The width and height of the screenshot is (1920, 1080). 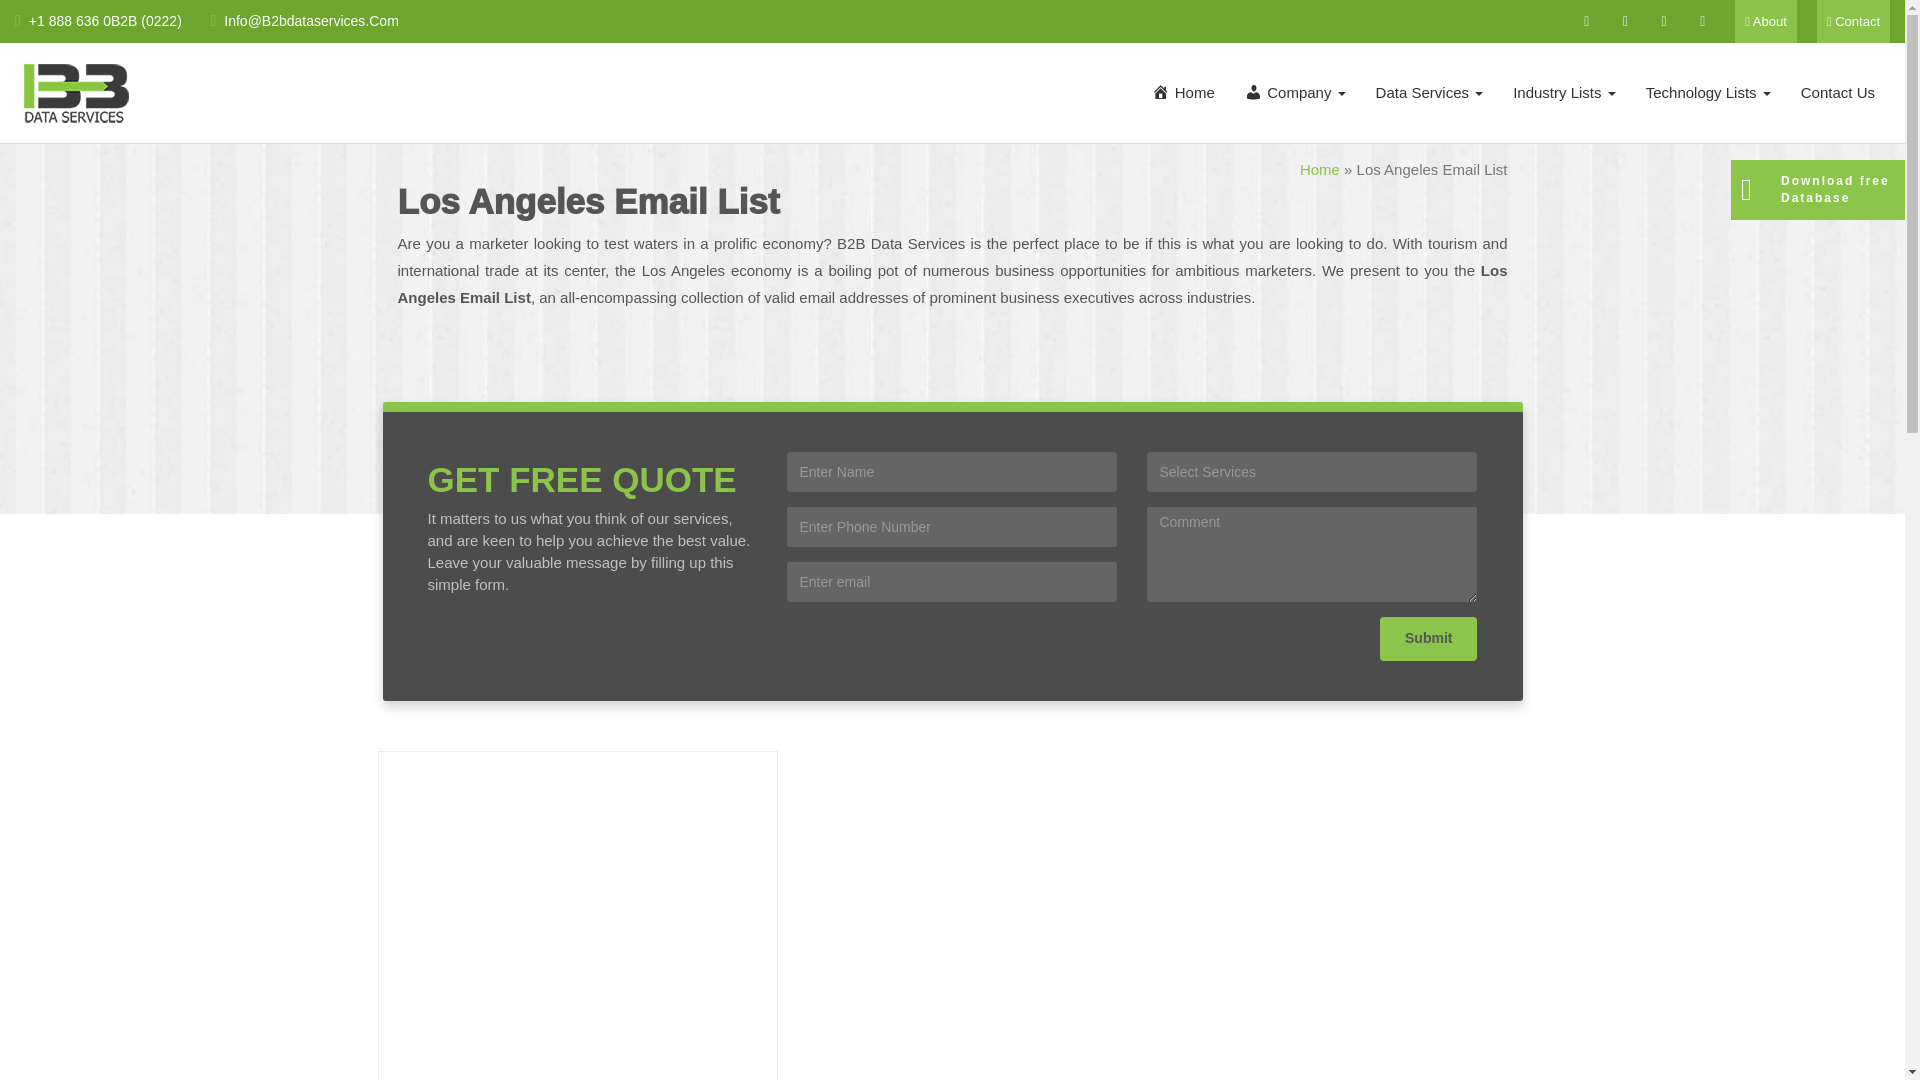 What do you see at coordinates (1296, 92) in the screenshot?
I see `Company` at bounding box center [1296, 92].